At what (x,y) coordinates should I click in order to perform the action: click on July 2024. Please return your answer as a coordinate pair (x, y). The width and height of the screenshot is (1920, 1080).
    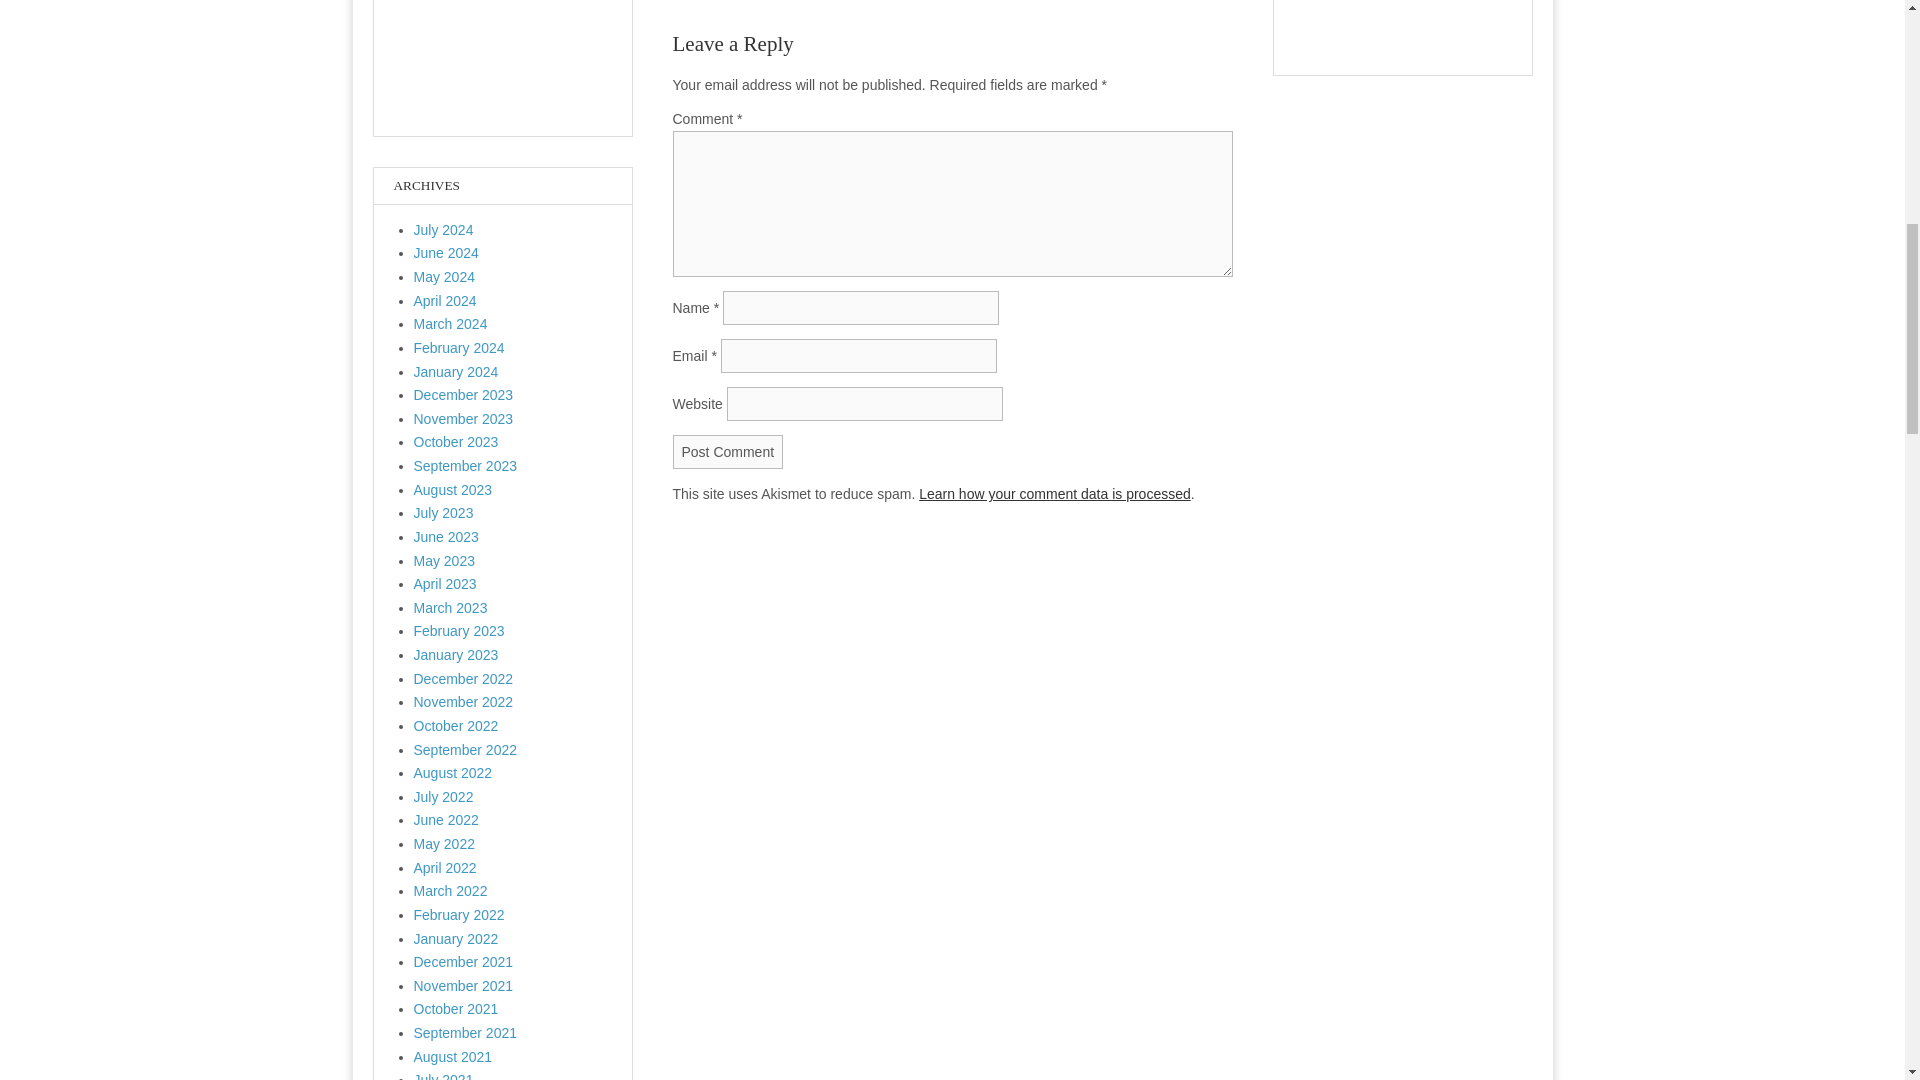
    Looking at the image, I should click on (444, 230).